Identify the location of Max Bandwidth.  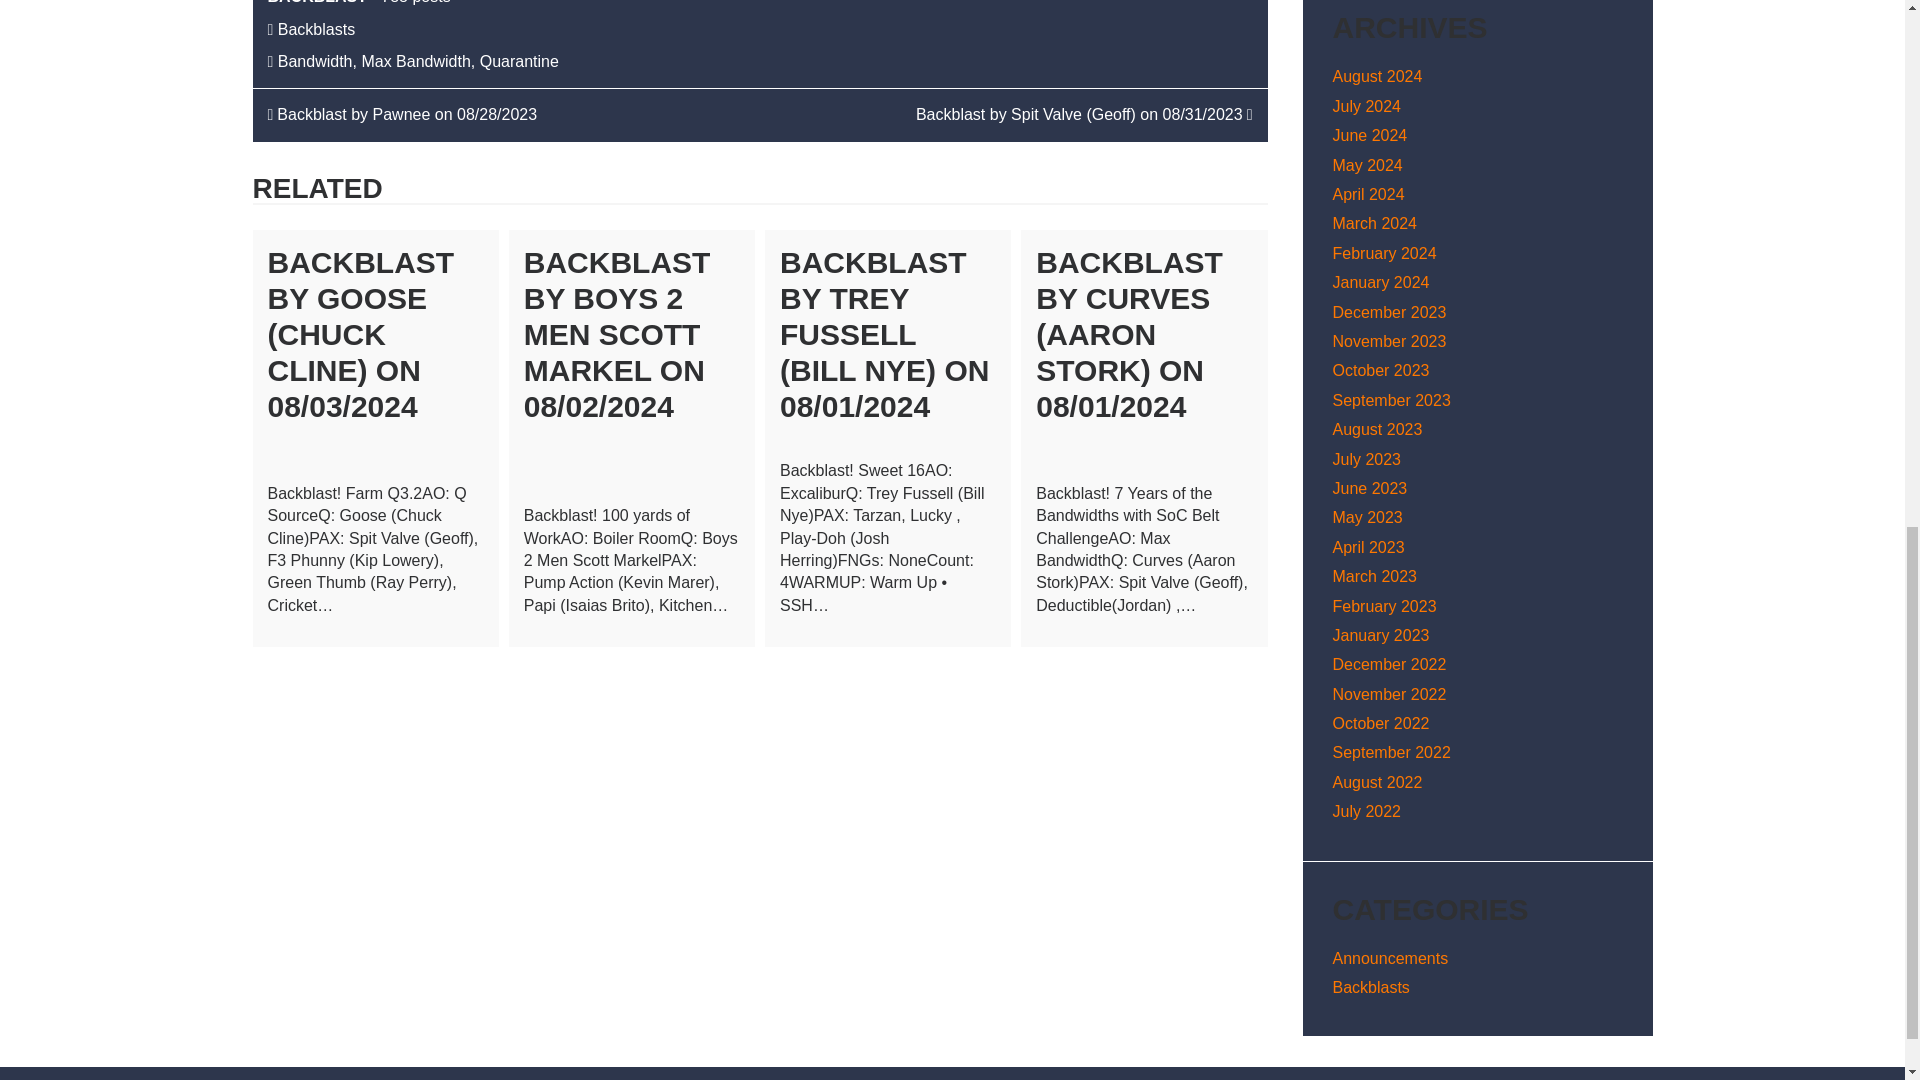
(415, 61).